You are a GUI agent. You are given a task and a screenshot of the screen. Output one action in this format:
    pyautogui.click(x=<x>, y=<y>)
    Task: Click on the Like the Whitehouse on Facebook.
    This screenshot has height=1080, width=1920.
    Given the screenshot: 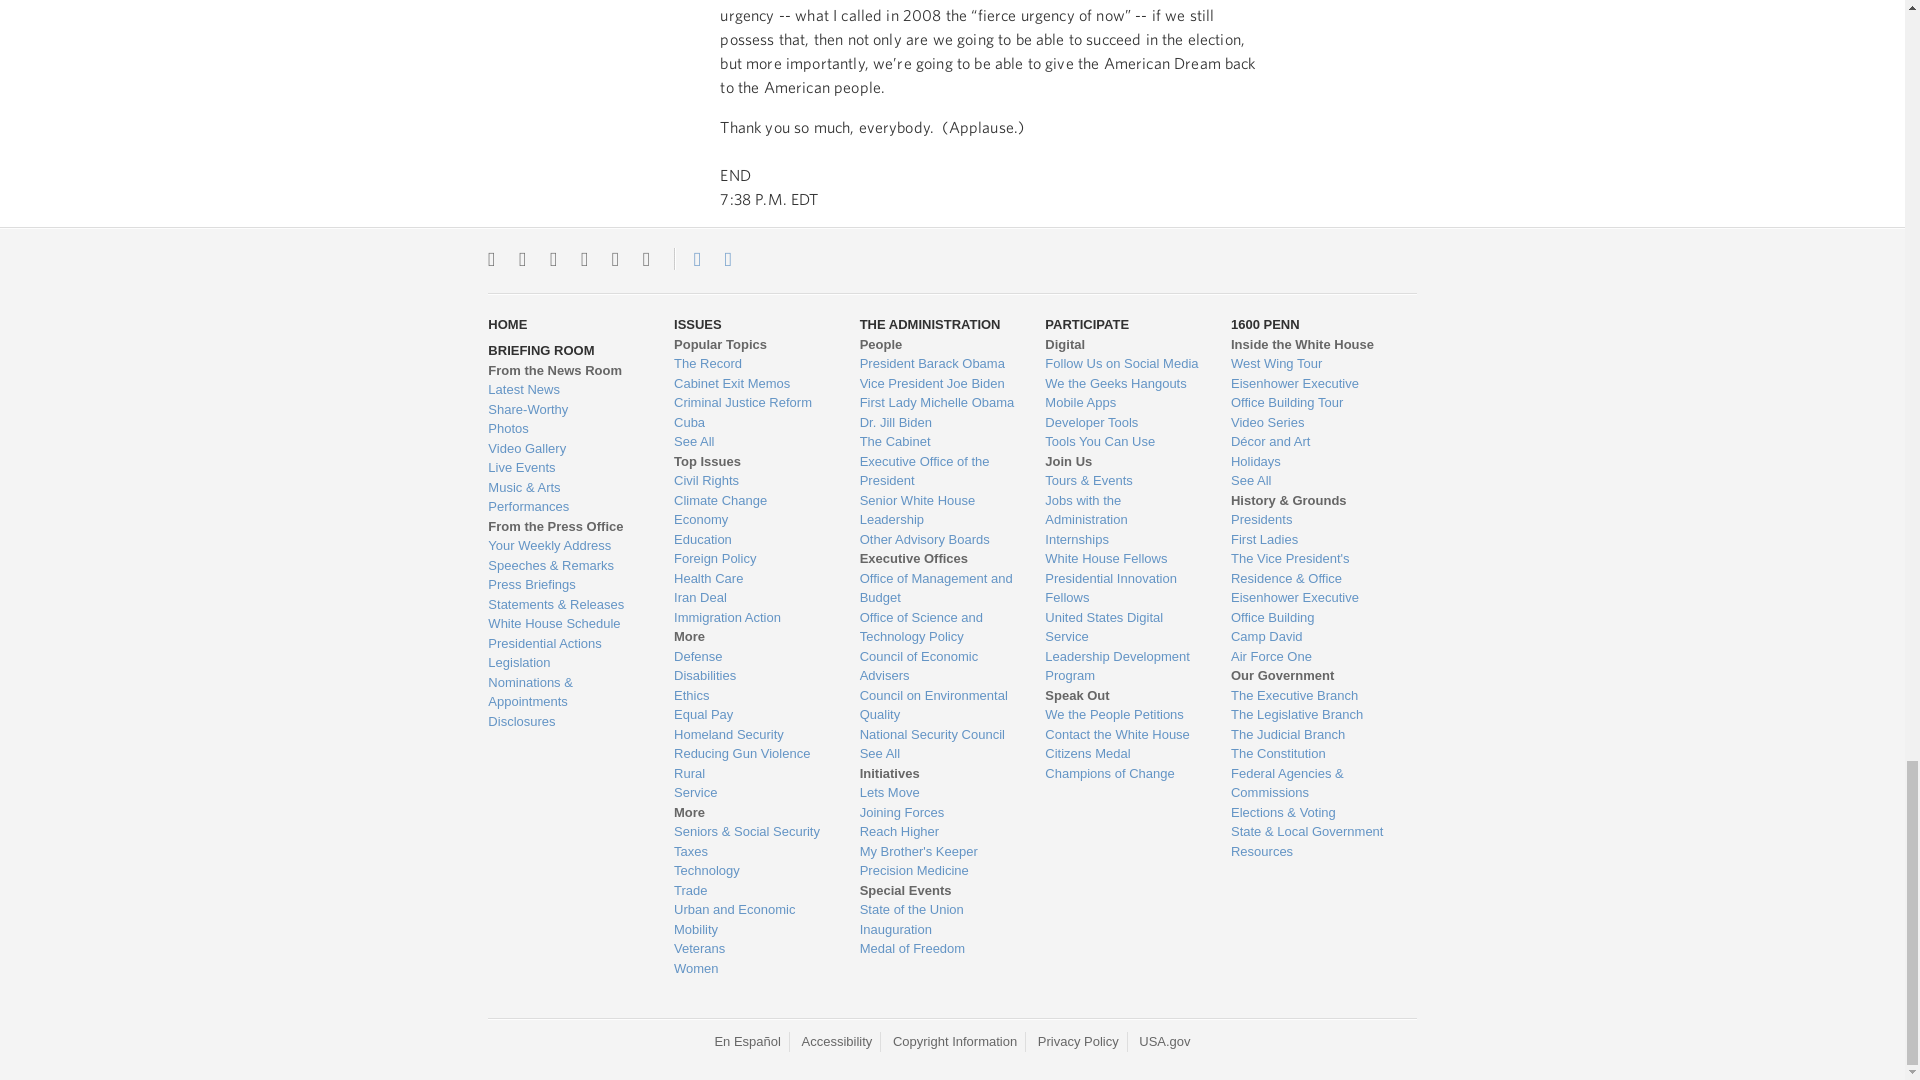 What is the action you would take?
    pyautogui.click(x=552, y=259)
    